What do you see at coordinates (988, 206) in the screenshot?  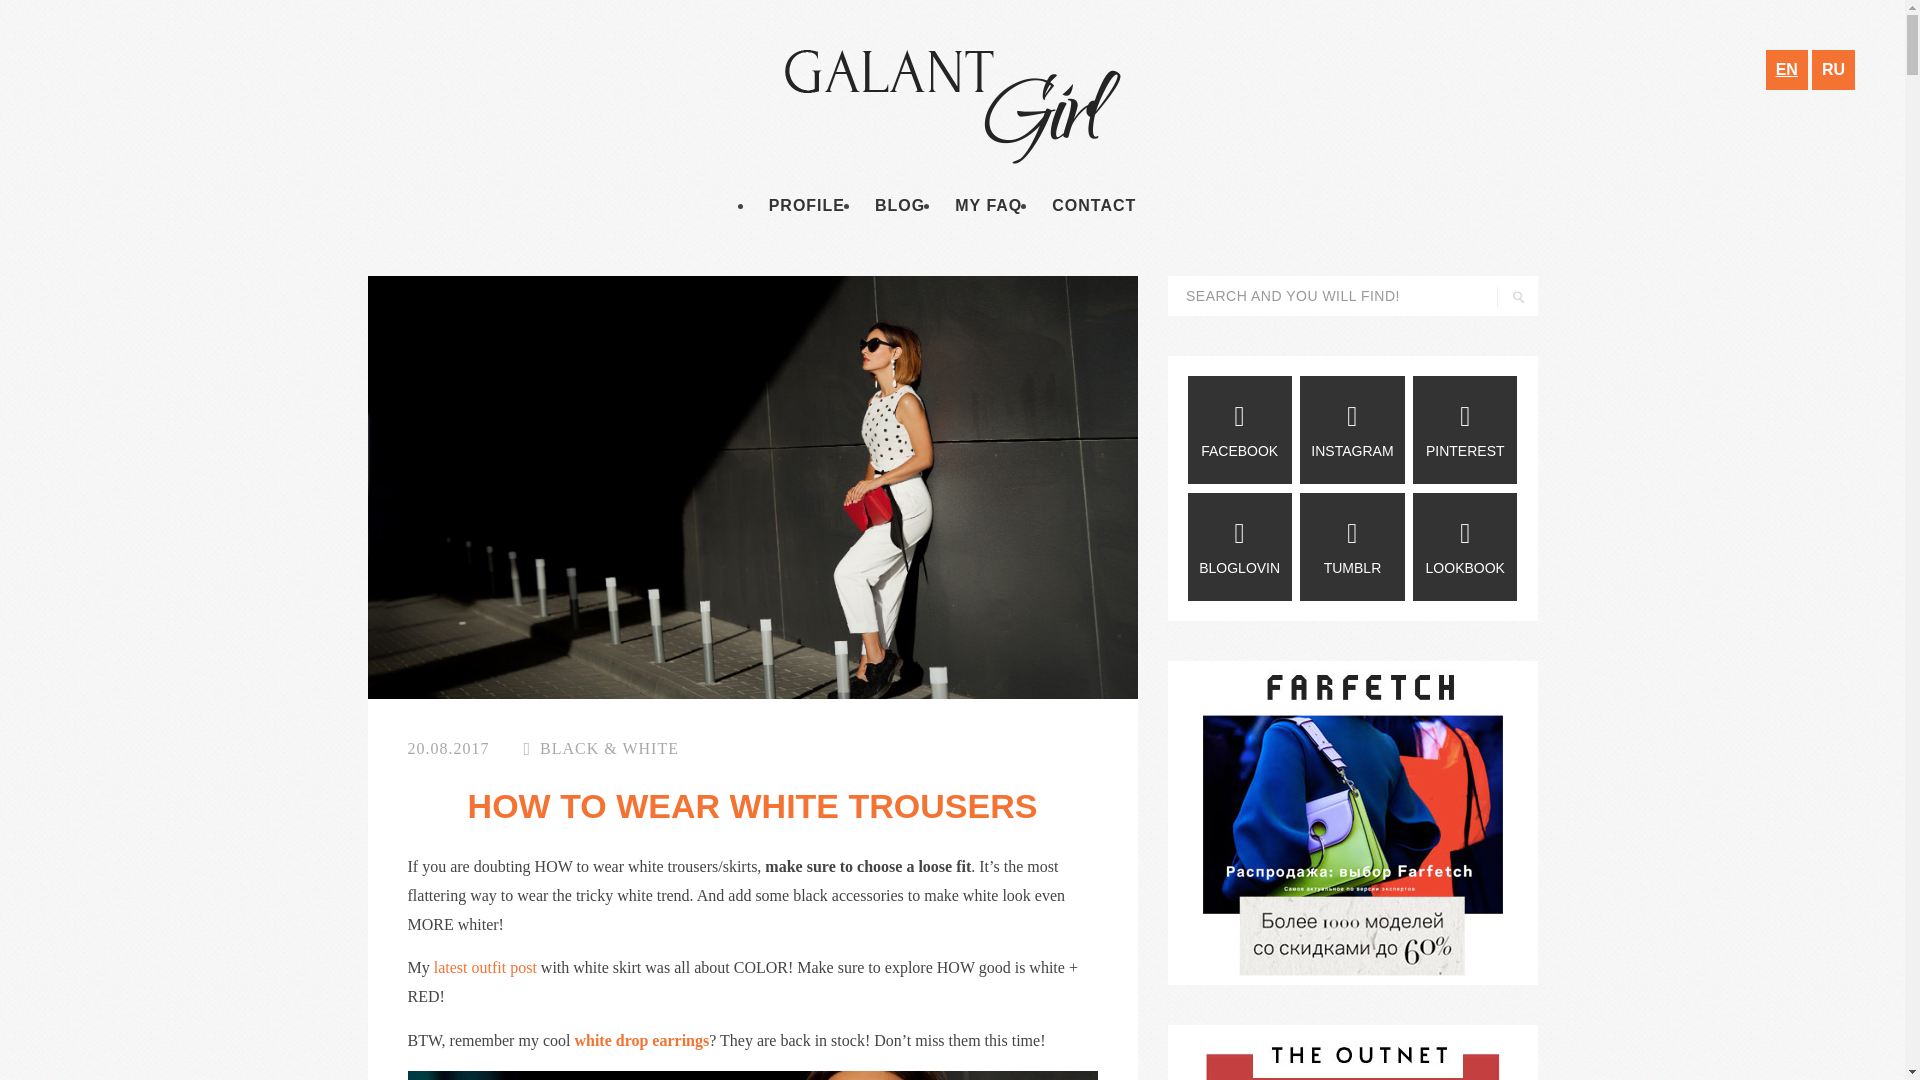 I see `MY FAQ` at bounding box center [988, 206].